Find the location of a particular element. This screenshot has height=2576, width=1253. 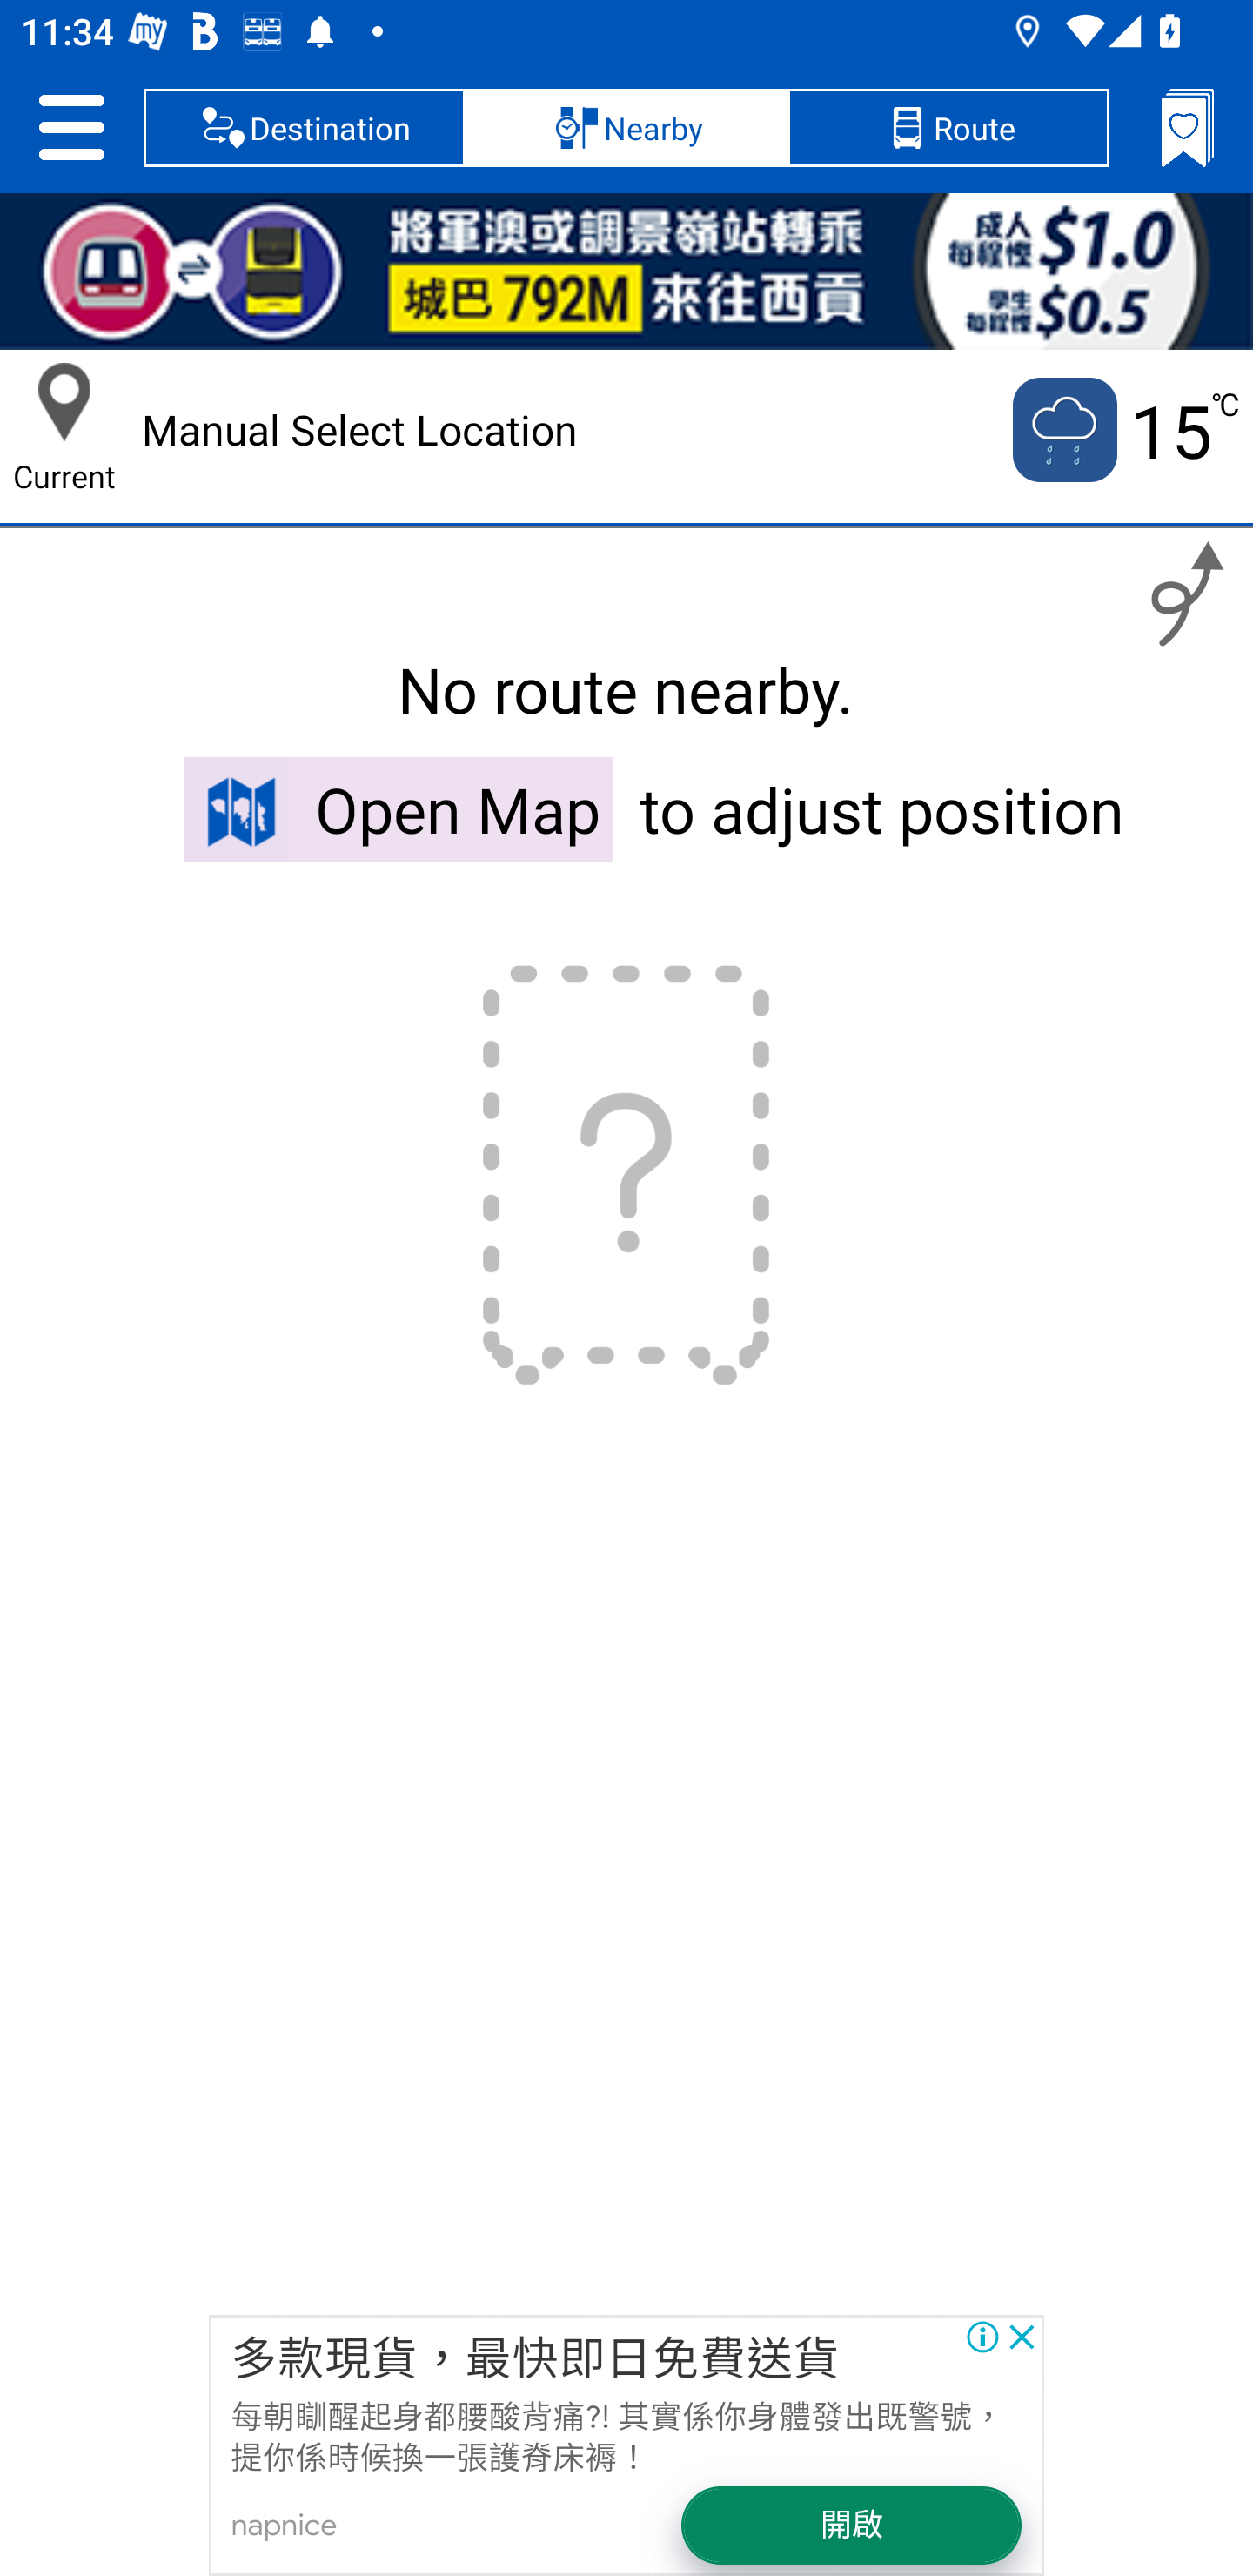

792M BRI is located at coordinates (626, 272).